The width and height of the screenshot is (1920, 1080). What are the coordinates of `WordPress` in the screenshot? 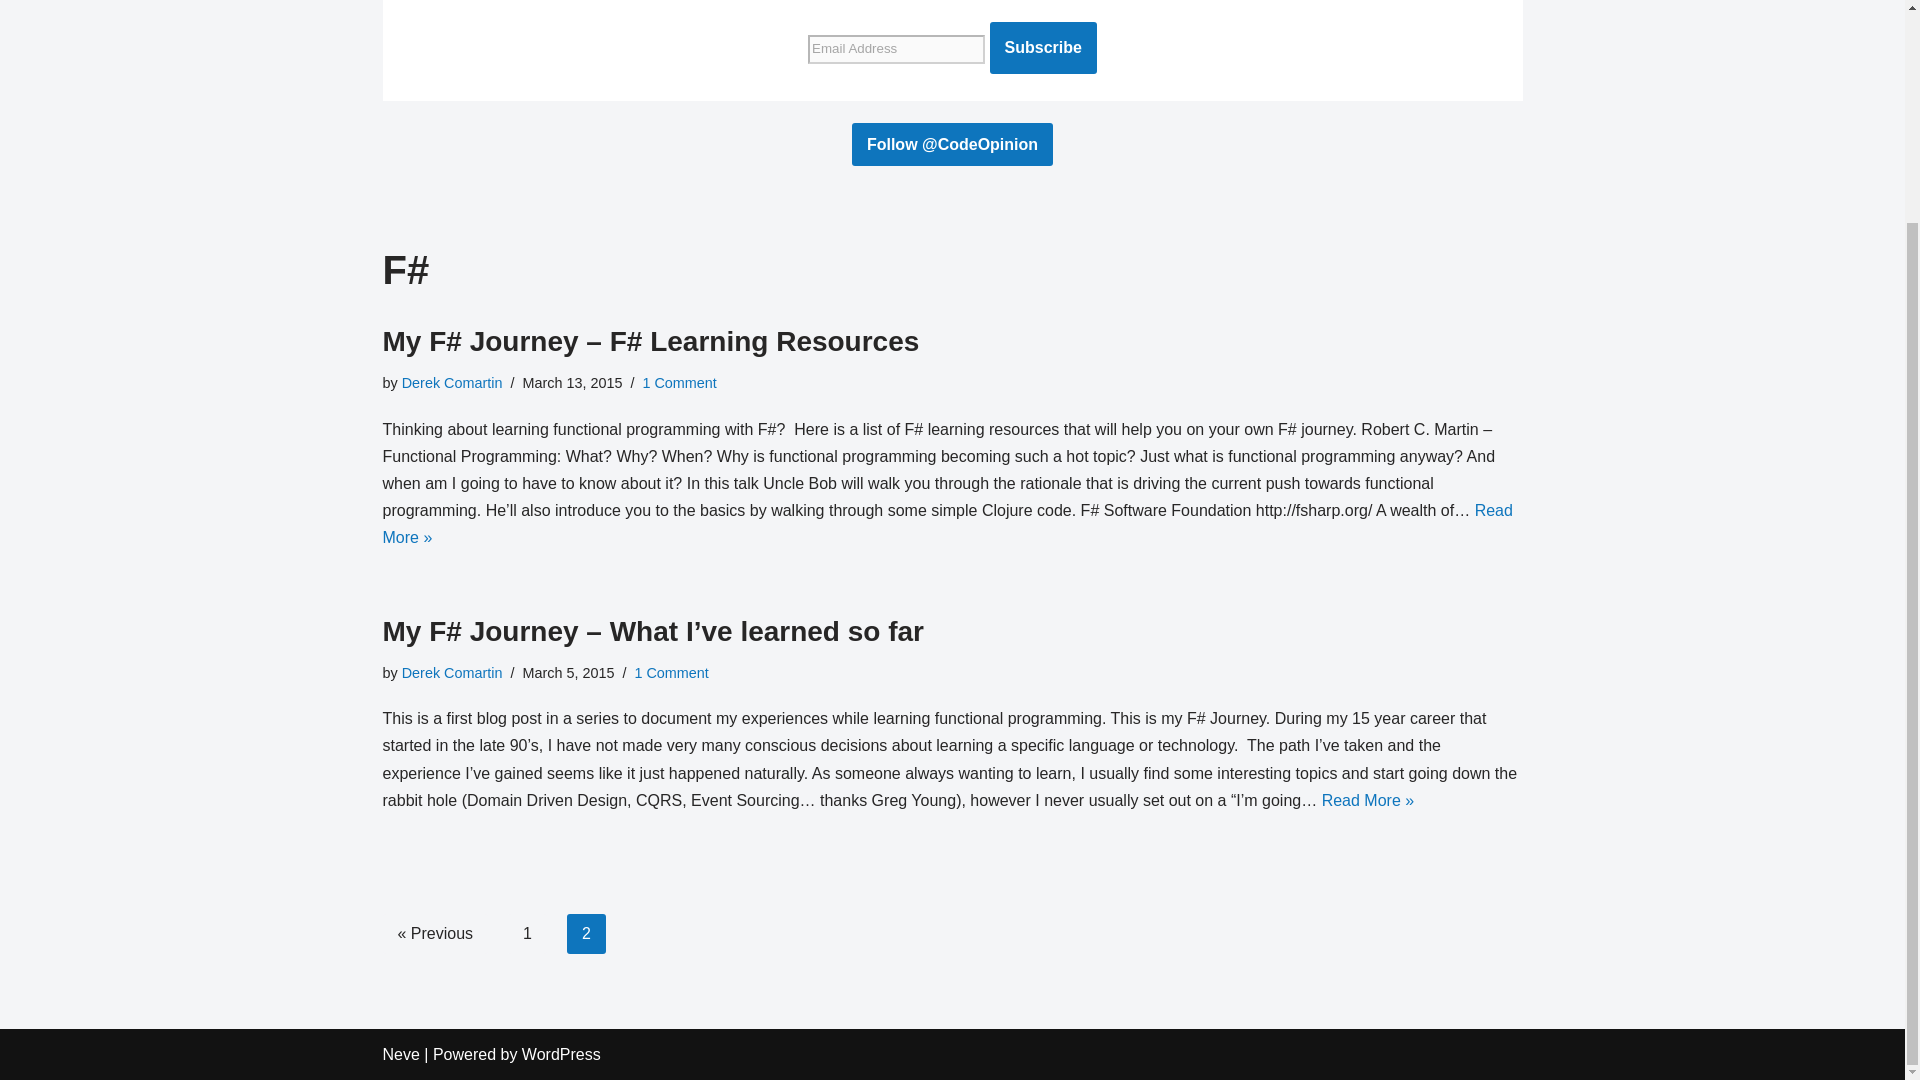 It's located at (561, 1054).